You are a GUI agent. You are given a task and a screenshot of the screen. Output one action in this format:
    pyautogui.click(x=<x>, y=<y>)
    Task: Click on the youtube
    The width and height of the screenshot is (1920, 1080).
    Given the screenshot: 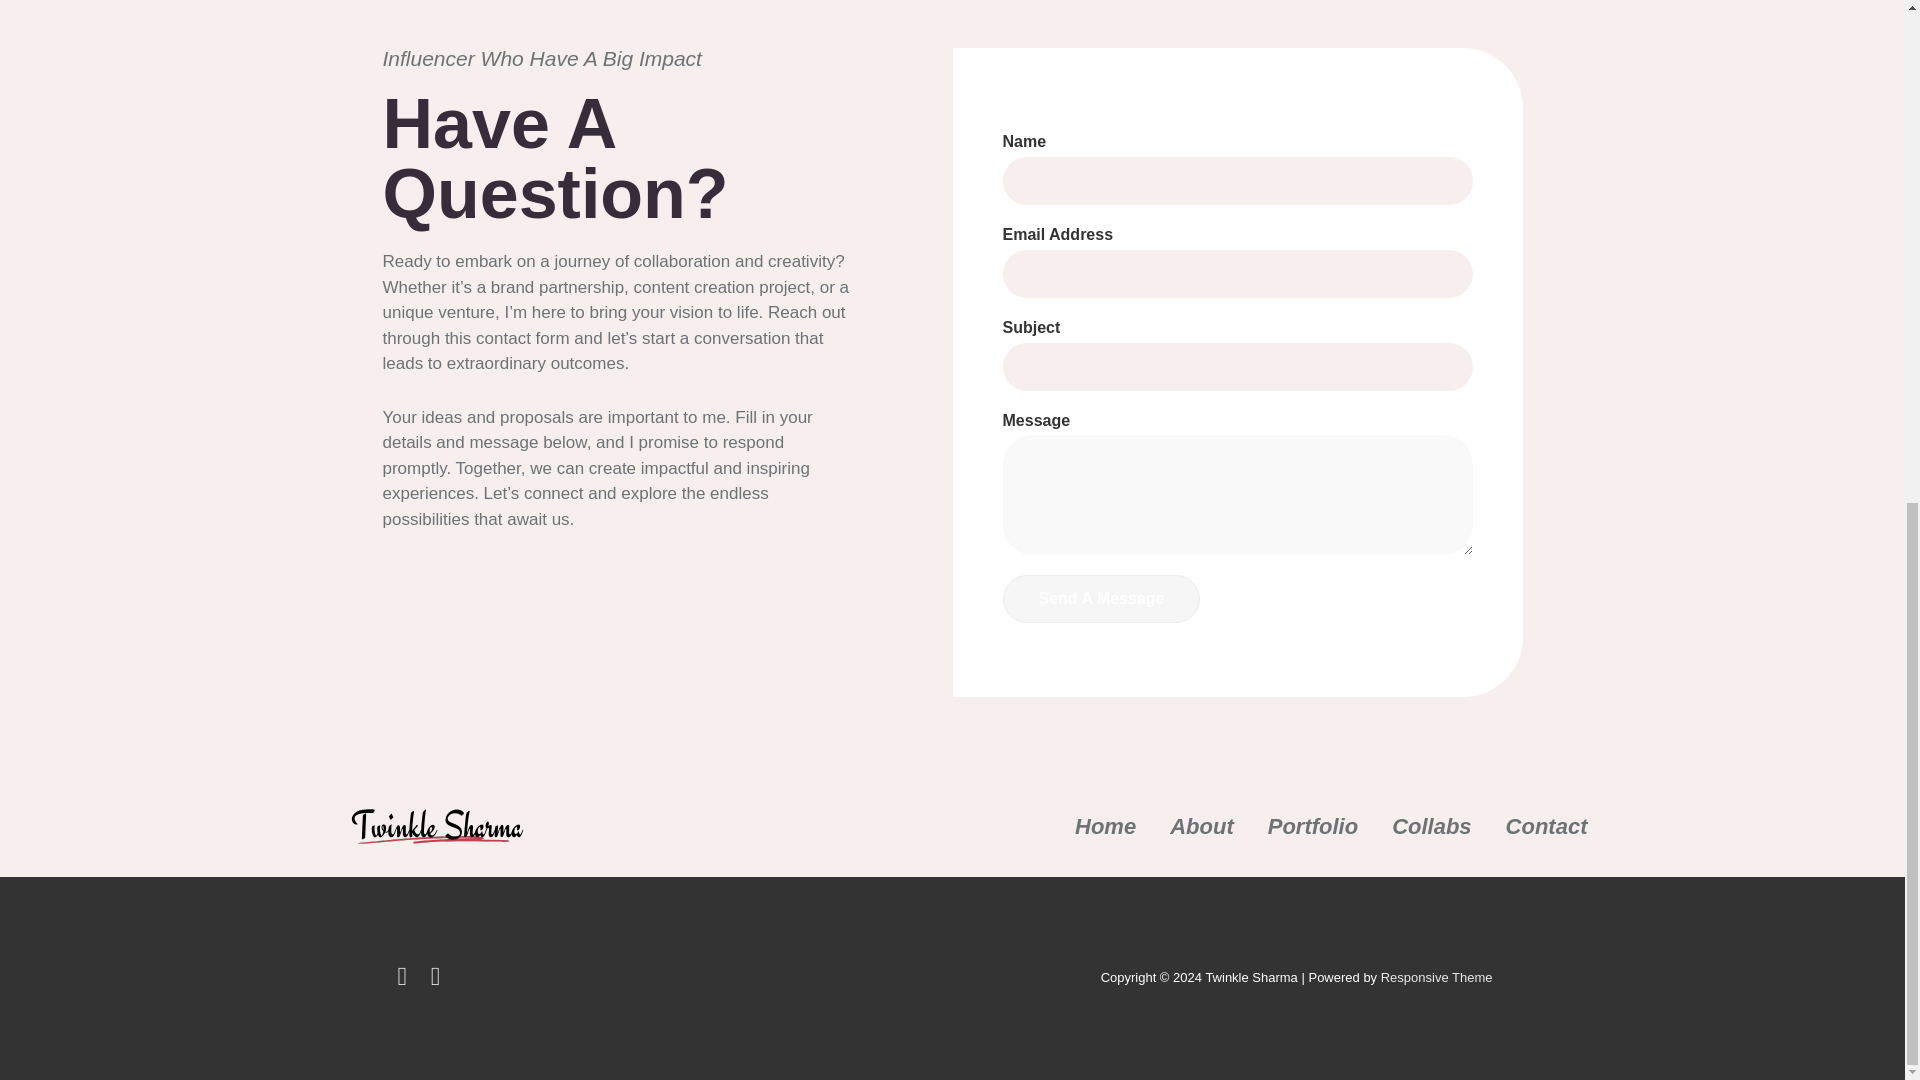 What is the action you would take?
    pyautogui.click(x=406, y=980)
    